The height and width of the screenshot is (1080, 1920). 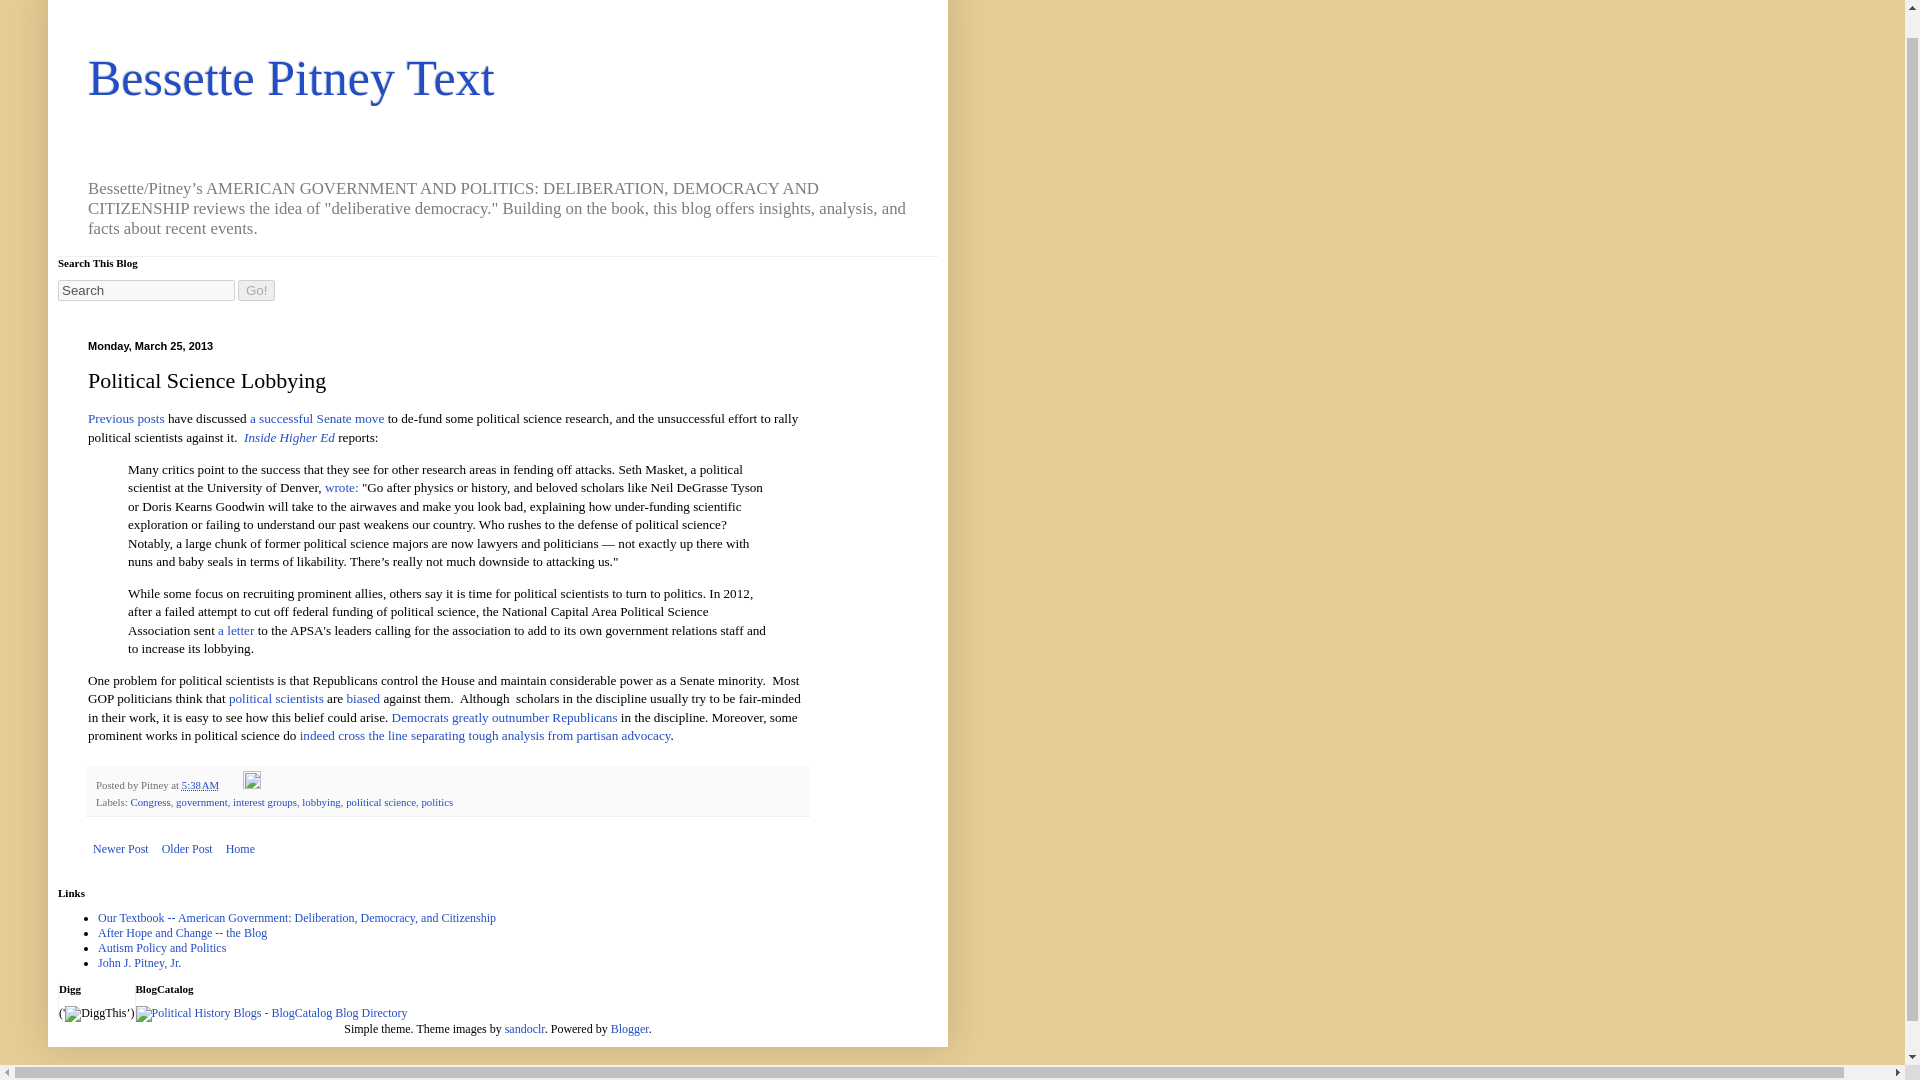 I want to click on Autism Policy and Politics, so click(x=162, y=947).